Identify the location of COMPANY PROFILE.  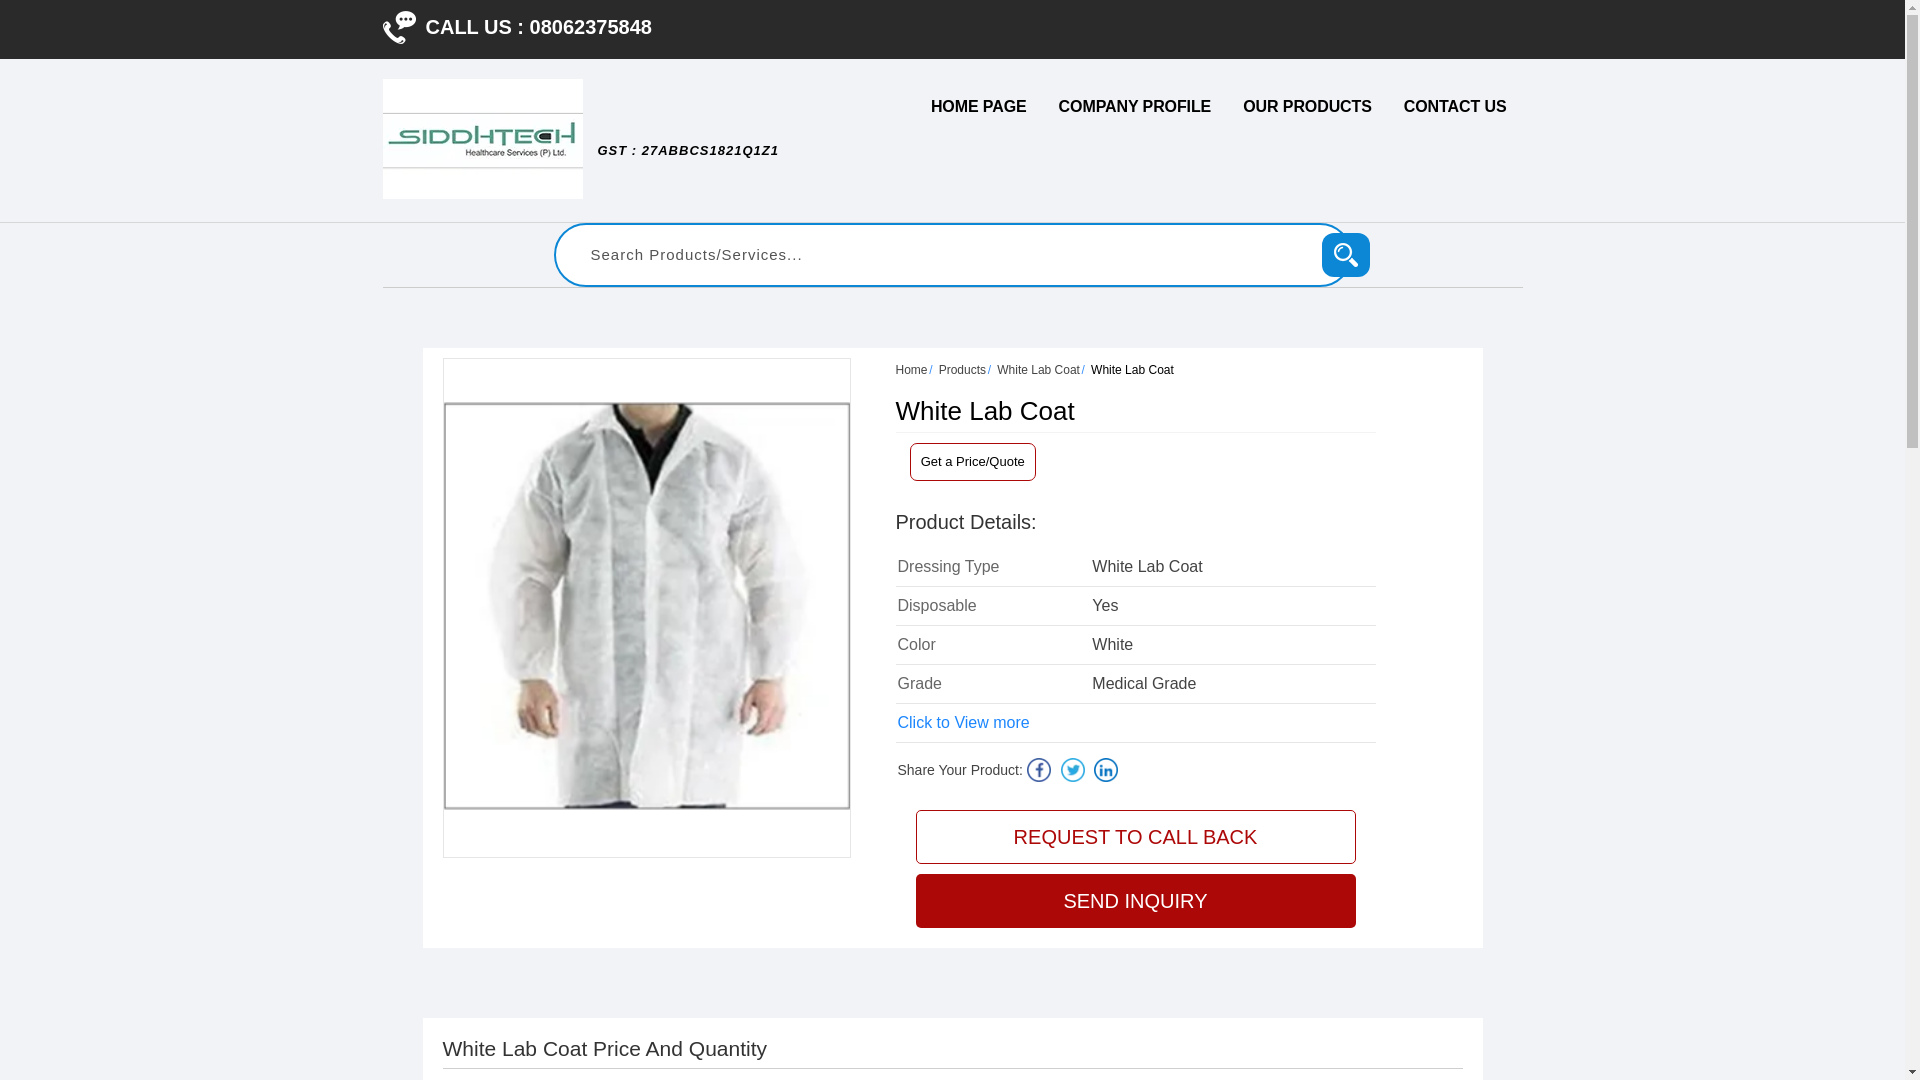
(1135, 106).